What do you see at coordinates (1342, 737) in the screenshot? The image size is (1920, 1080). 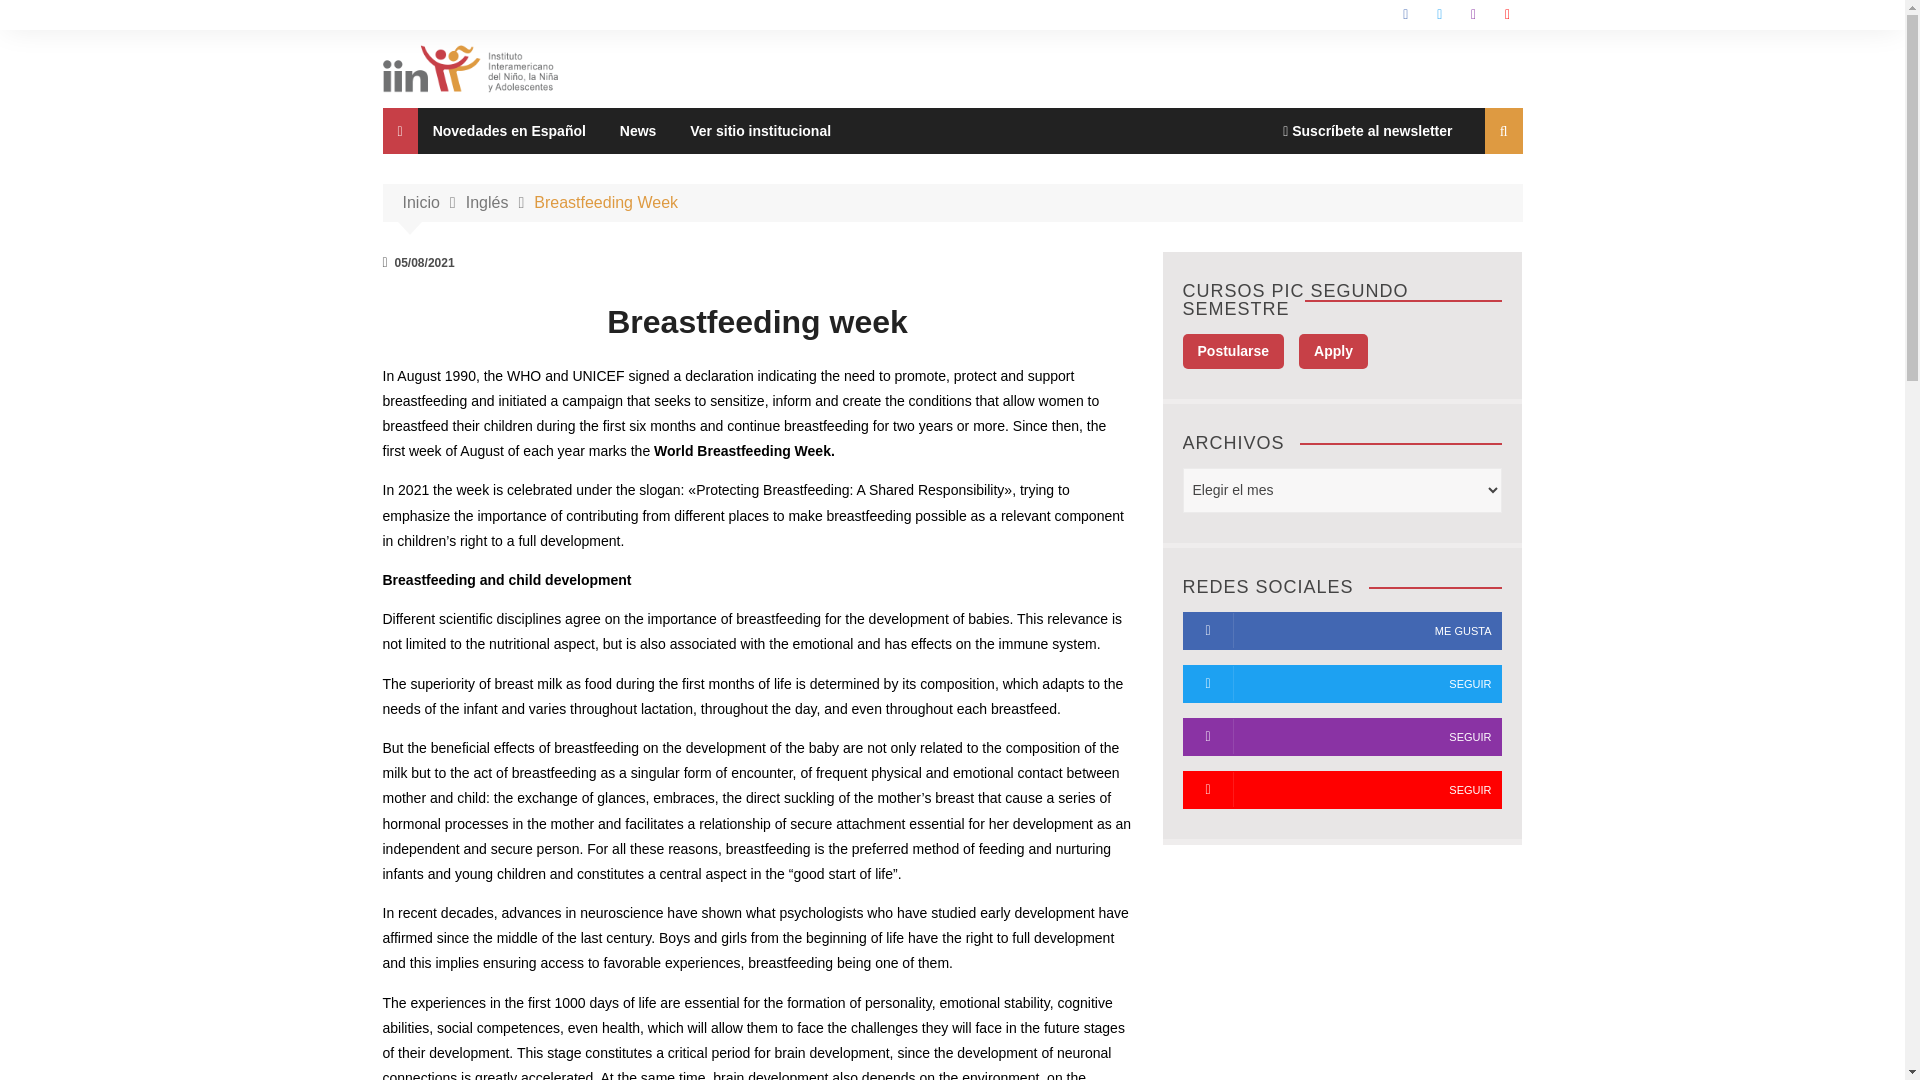 I see `SEGUIR` at bounding box center [1342, 737].